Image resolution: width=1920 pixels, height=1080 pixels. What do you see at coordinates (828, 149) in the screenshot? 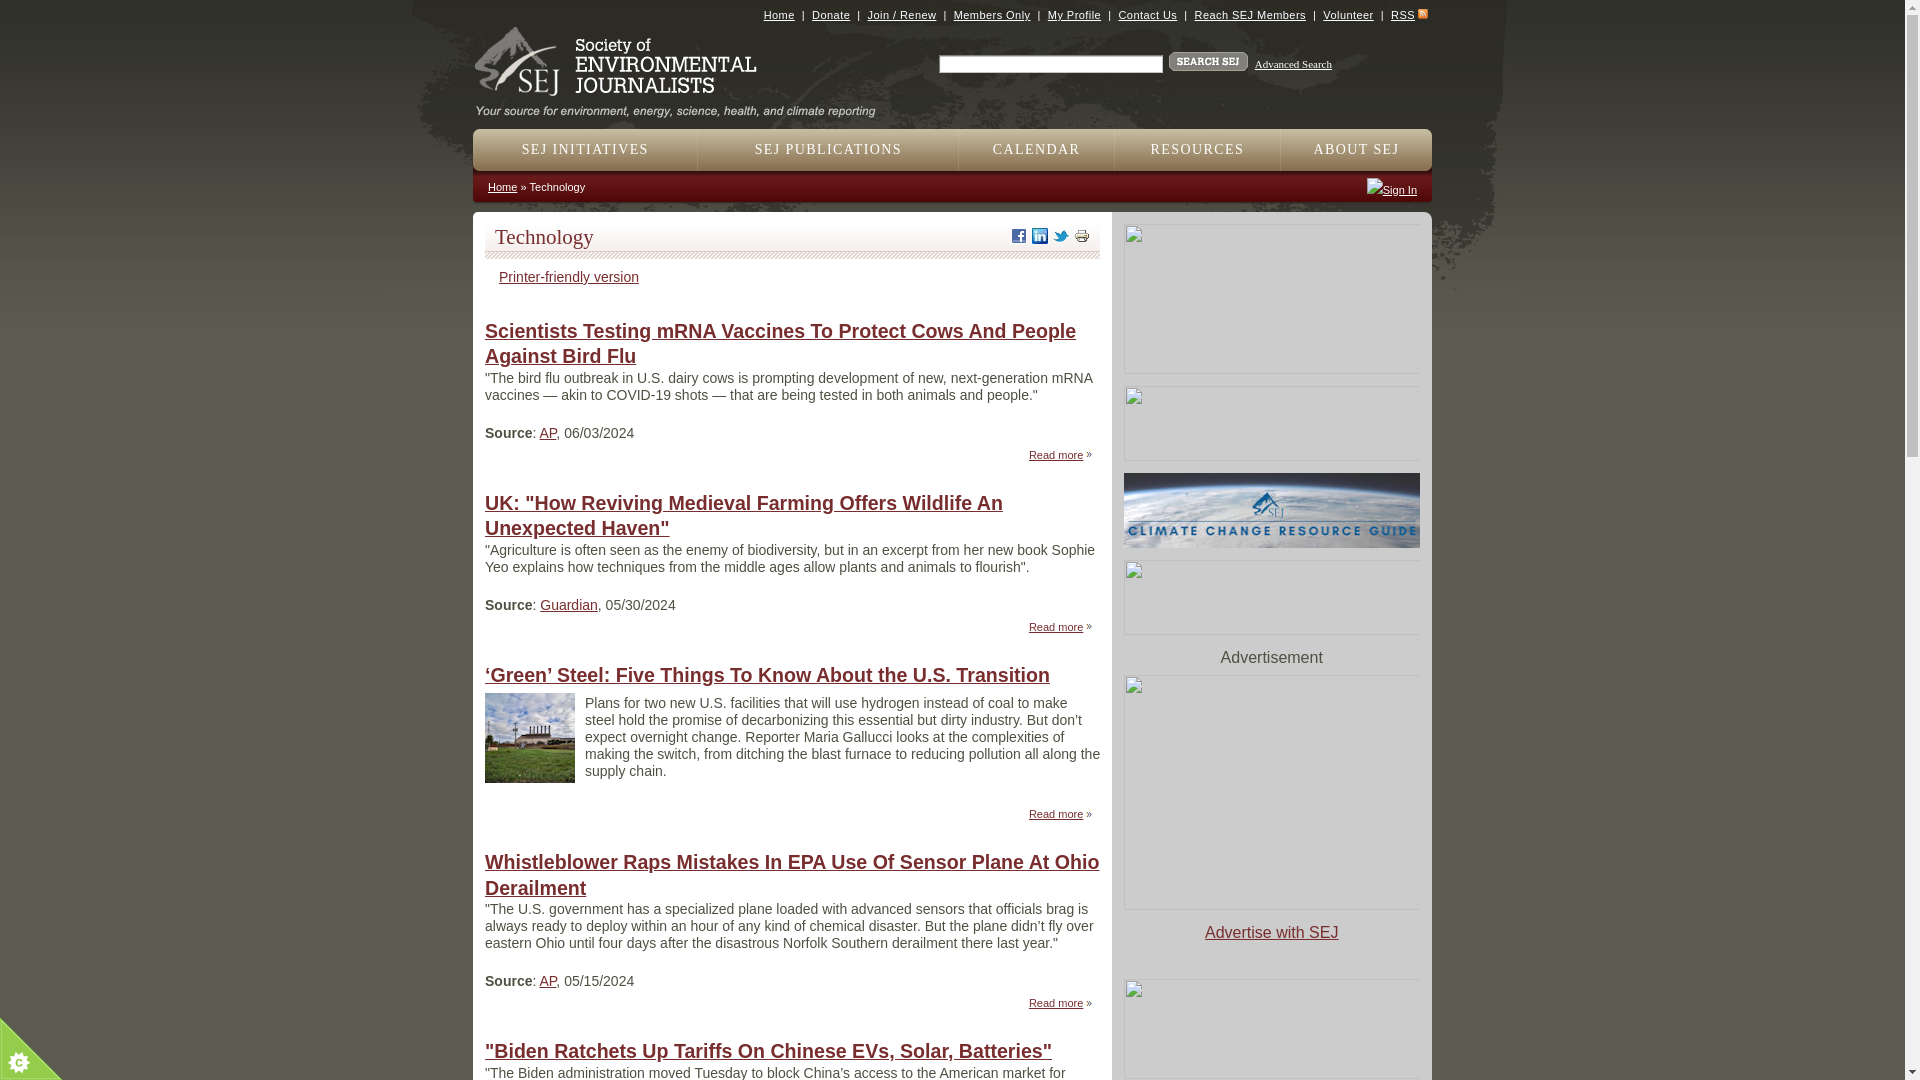
I see `SEJ PUBLICATIONS` at bounding box center [828, 149].